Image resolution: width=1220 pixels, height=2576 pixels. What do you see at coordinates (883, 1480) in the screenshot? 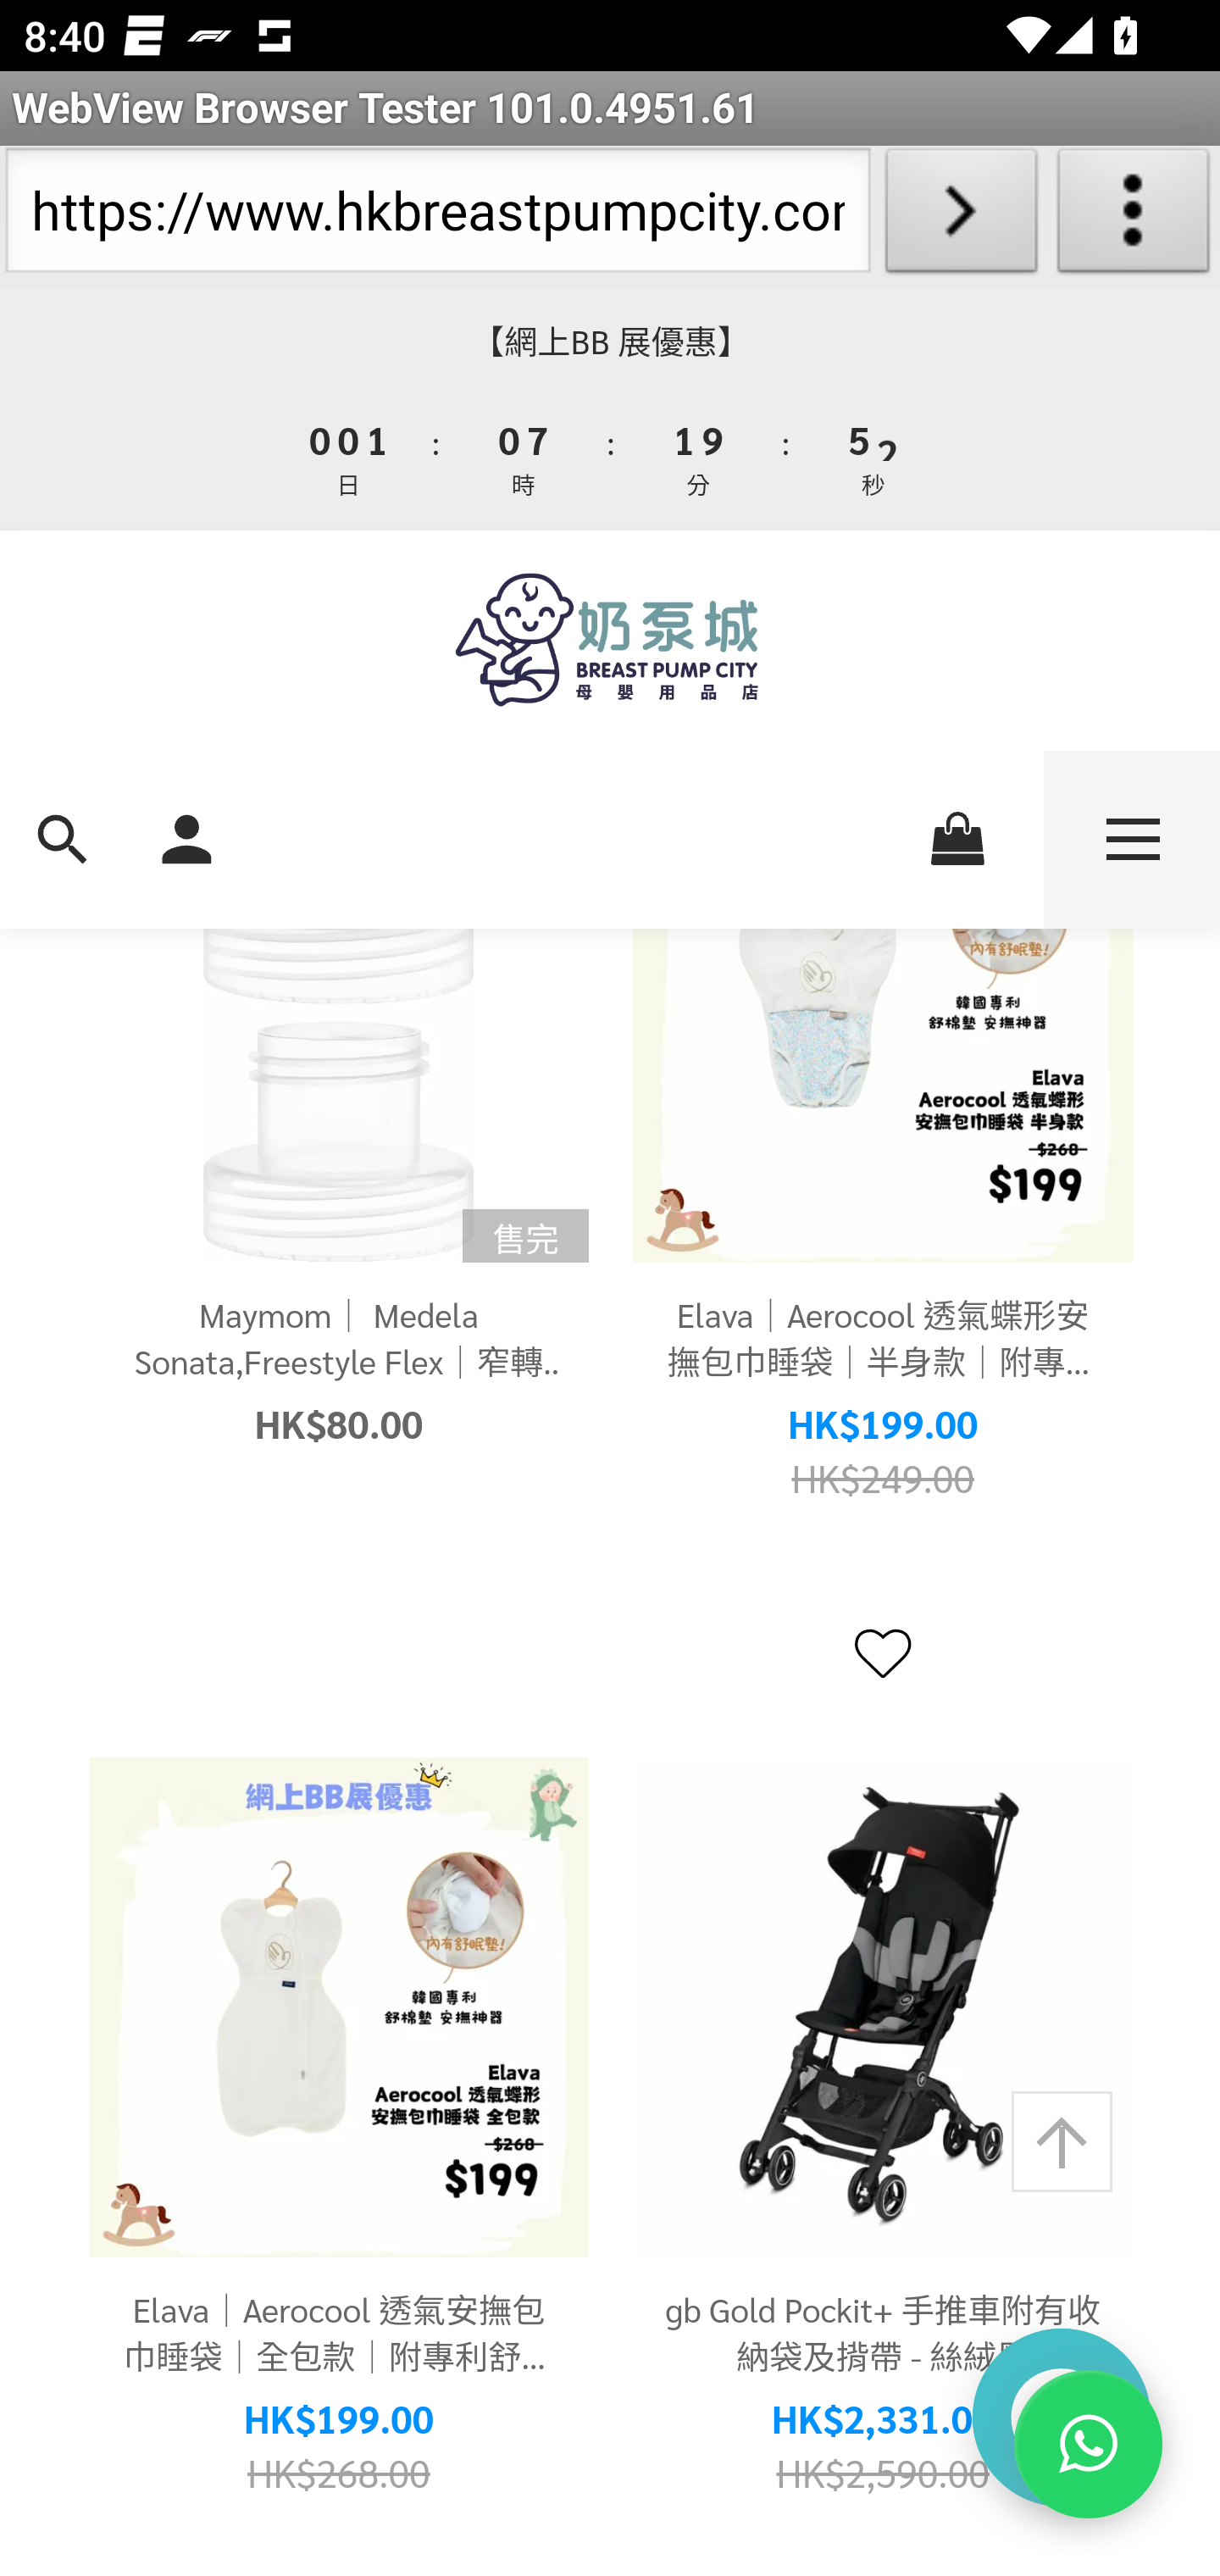
I see `HK$249.00` at bounding box center [883, 1480].